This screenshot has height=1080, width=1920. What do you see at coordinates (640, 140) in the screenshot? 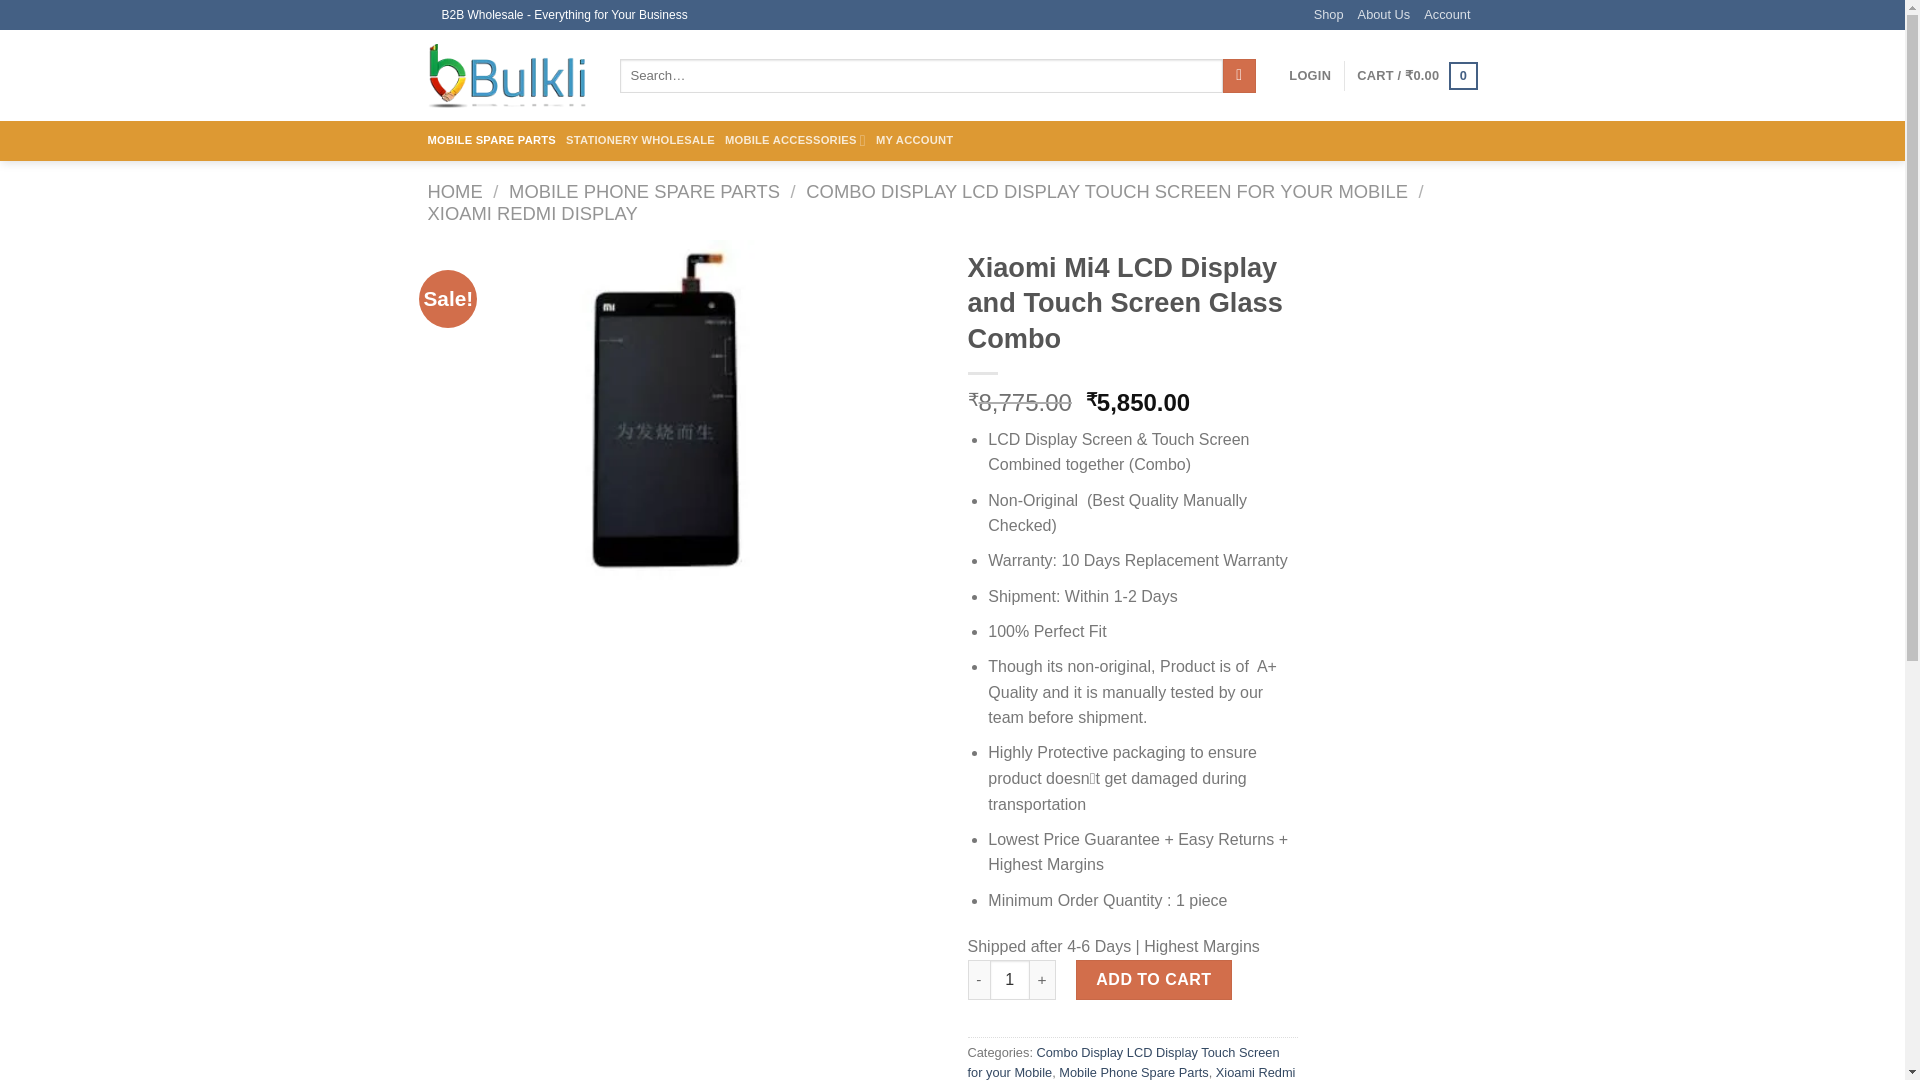
I see `STATIONERY WHOLESALE` at bounding box center [640, 140].